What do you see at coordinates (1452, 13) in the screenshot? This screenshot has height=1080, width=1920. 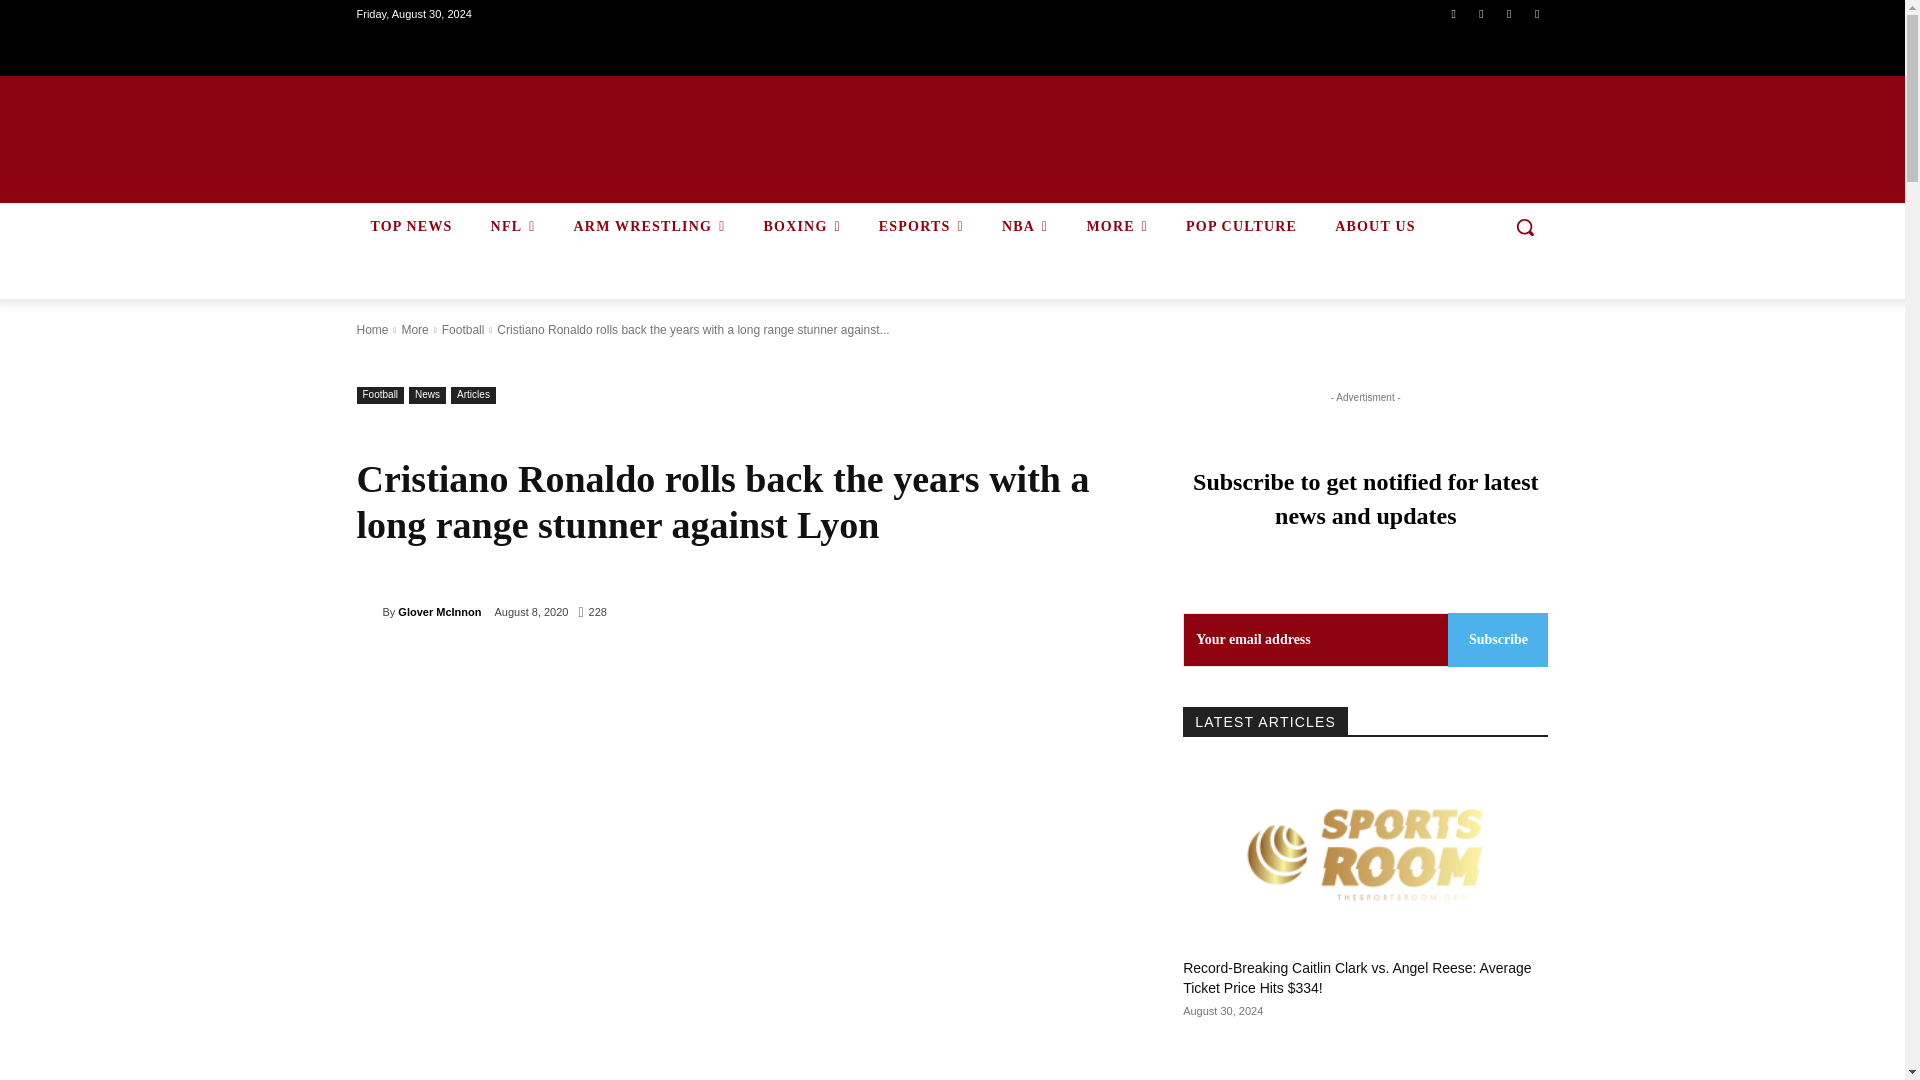 I see `Facebook` at bounding box center [1452, 13].